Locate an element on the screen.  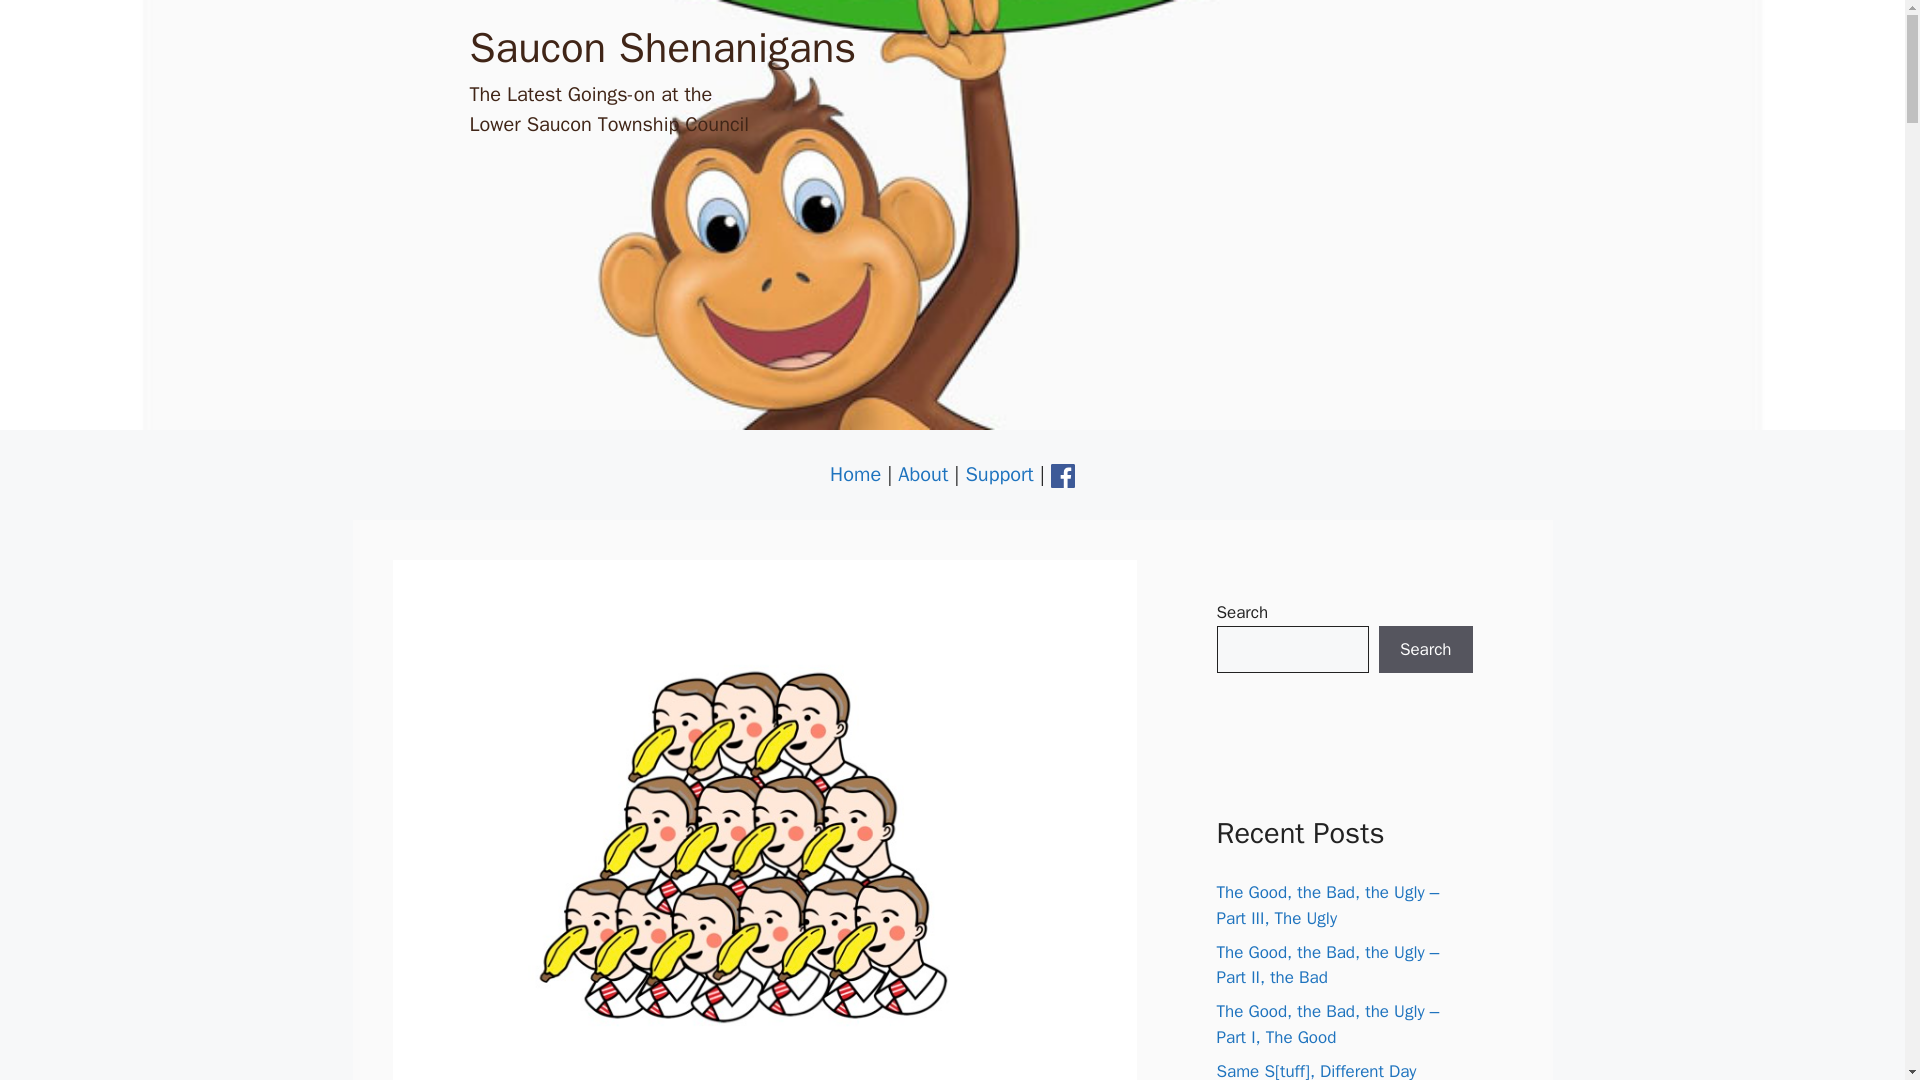
About is located at coordinates (923, 474).